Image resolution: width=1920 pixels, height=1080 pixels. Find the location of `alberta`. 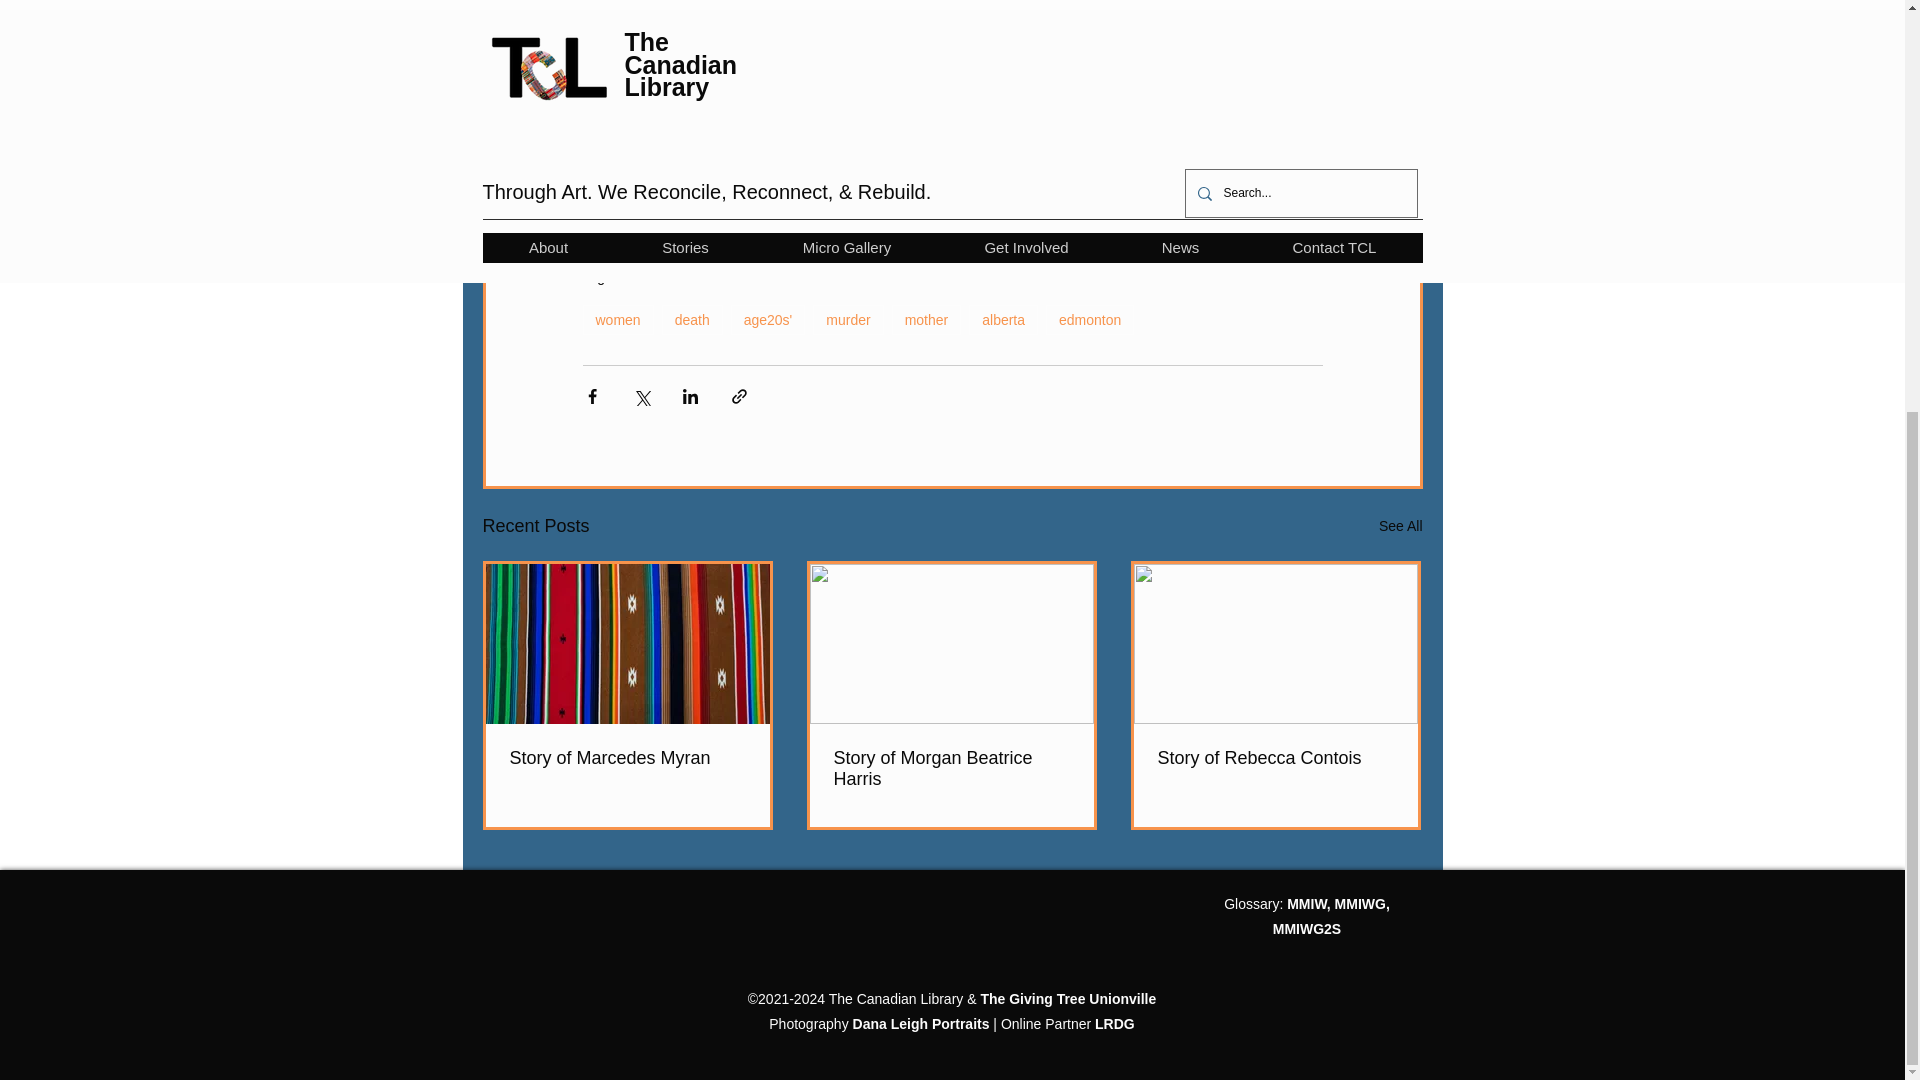

alberta is located at coordinates (1004, 319).